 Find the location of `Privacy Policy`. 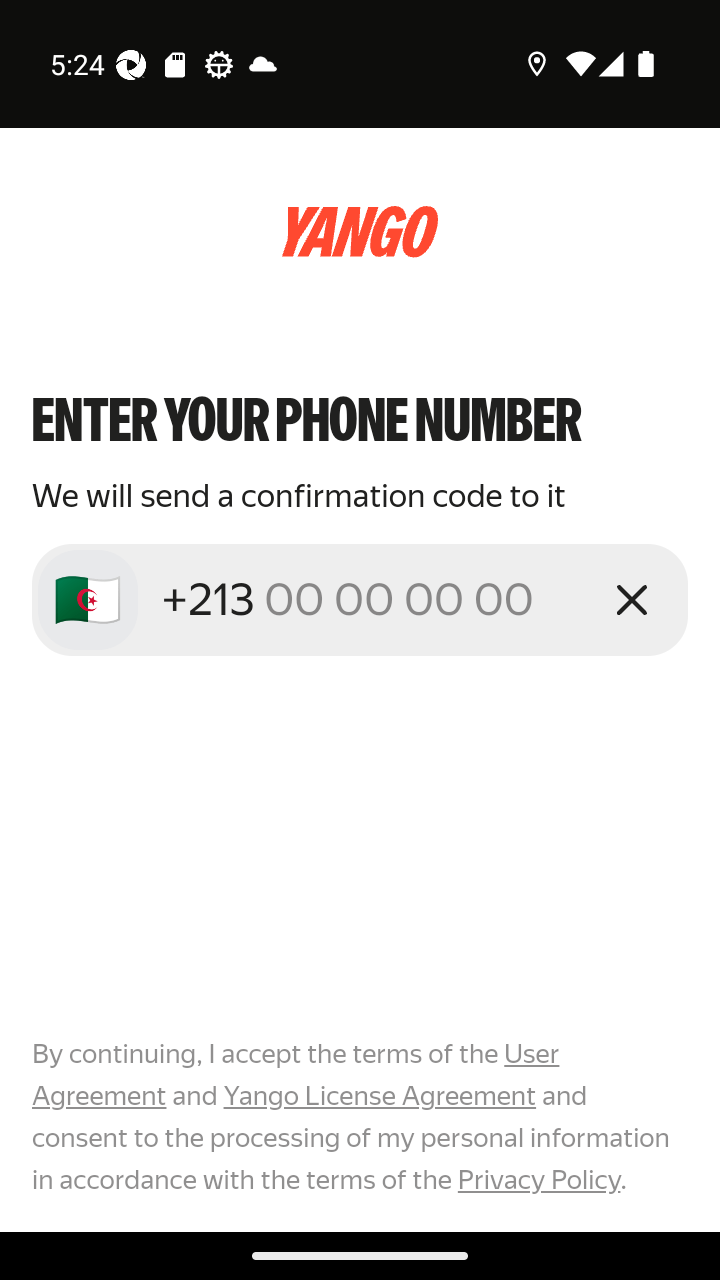

Privacy Policy is located at coordinates (538, 1179).